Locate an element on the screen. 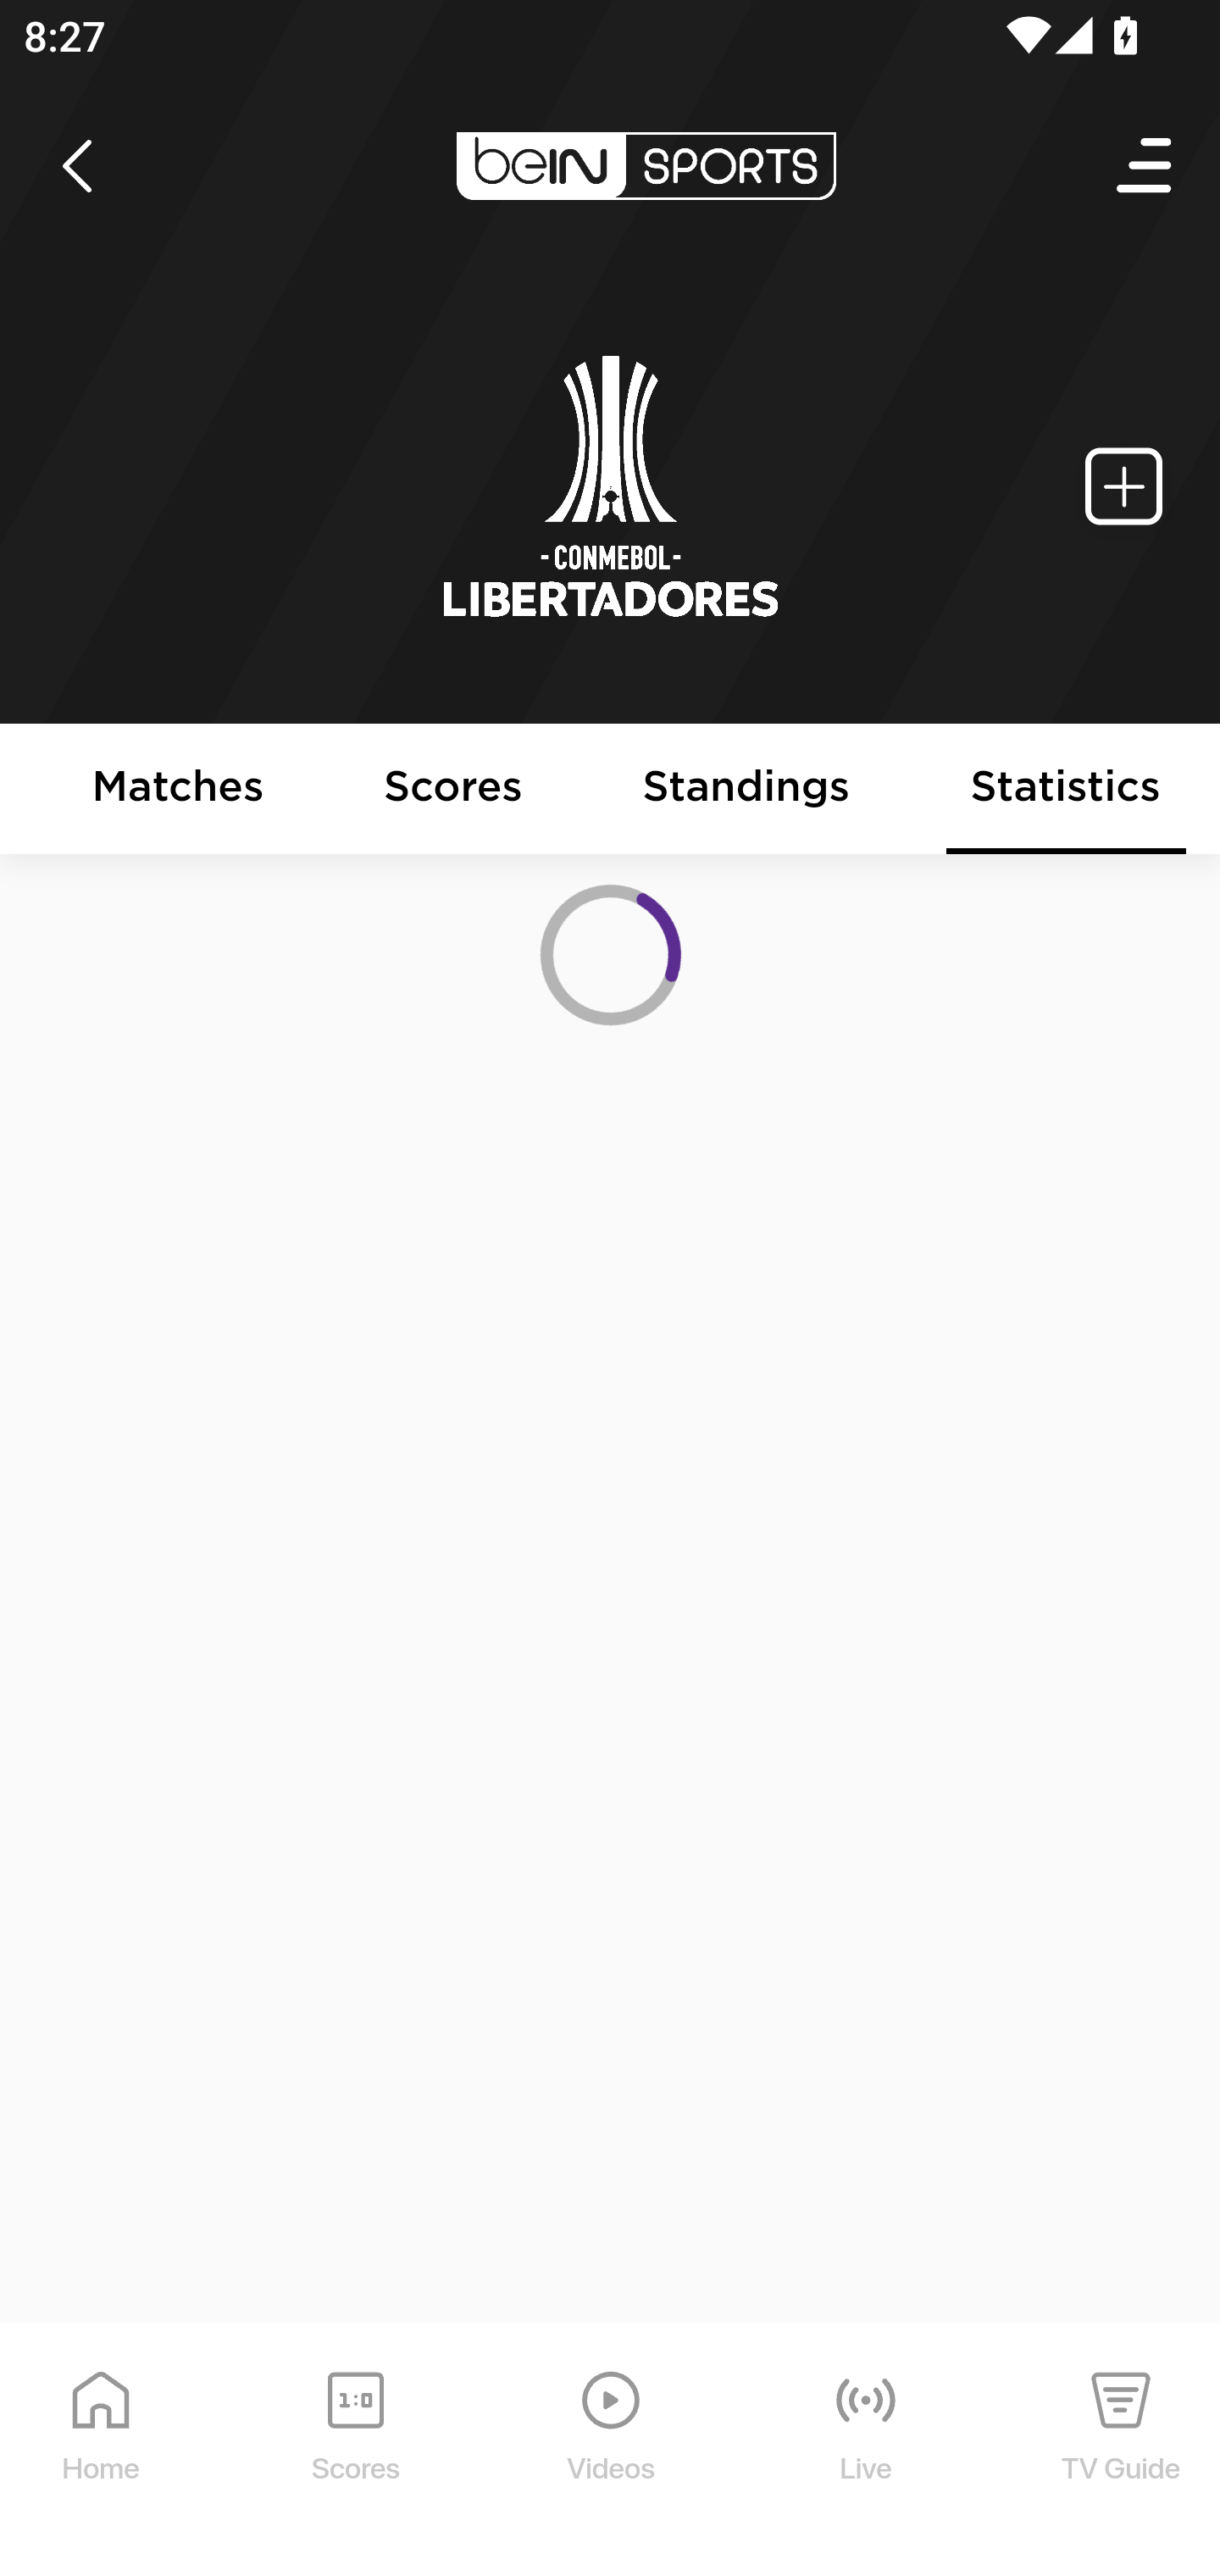  Open Menu Icon is located at coordinates (1145, 166).